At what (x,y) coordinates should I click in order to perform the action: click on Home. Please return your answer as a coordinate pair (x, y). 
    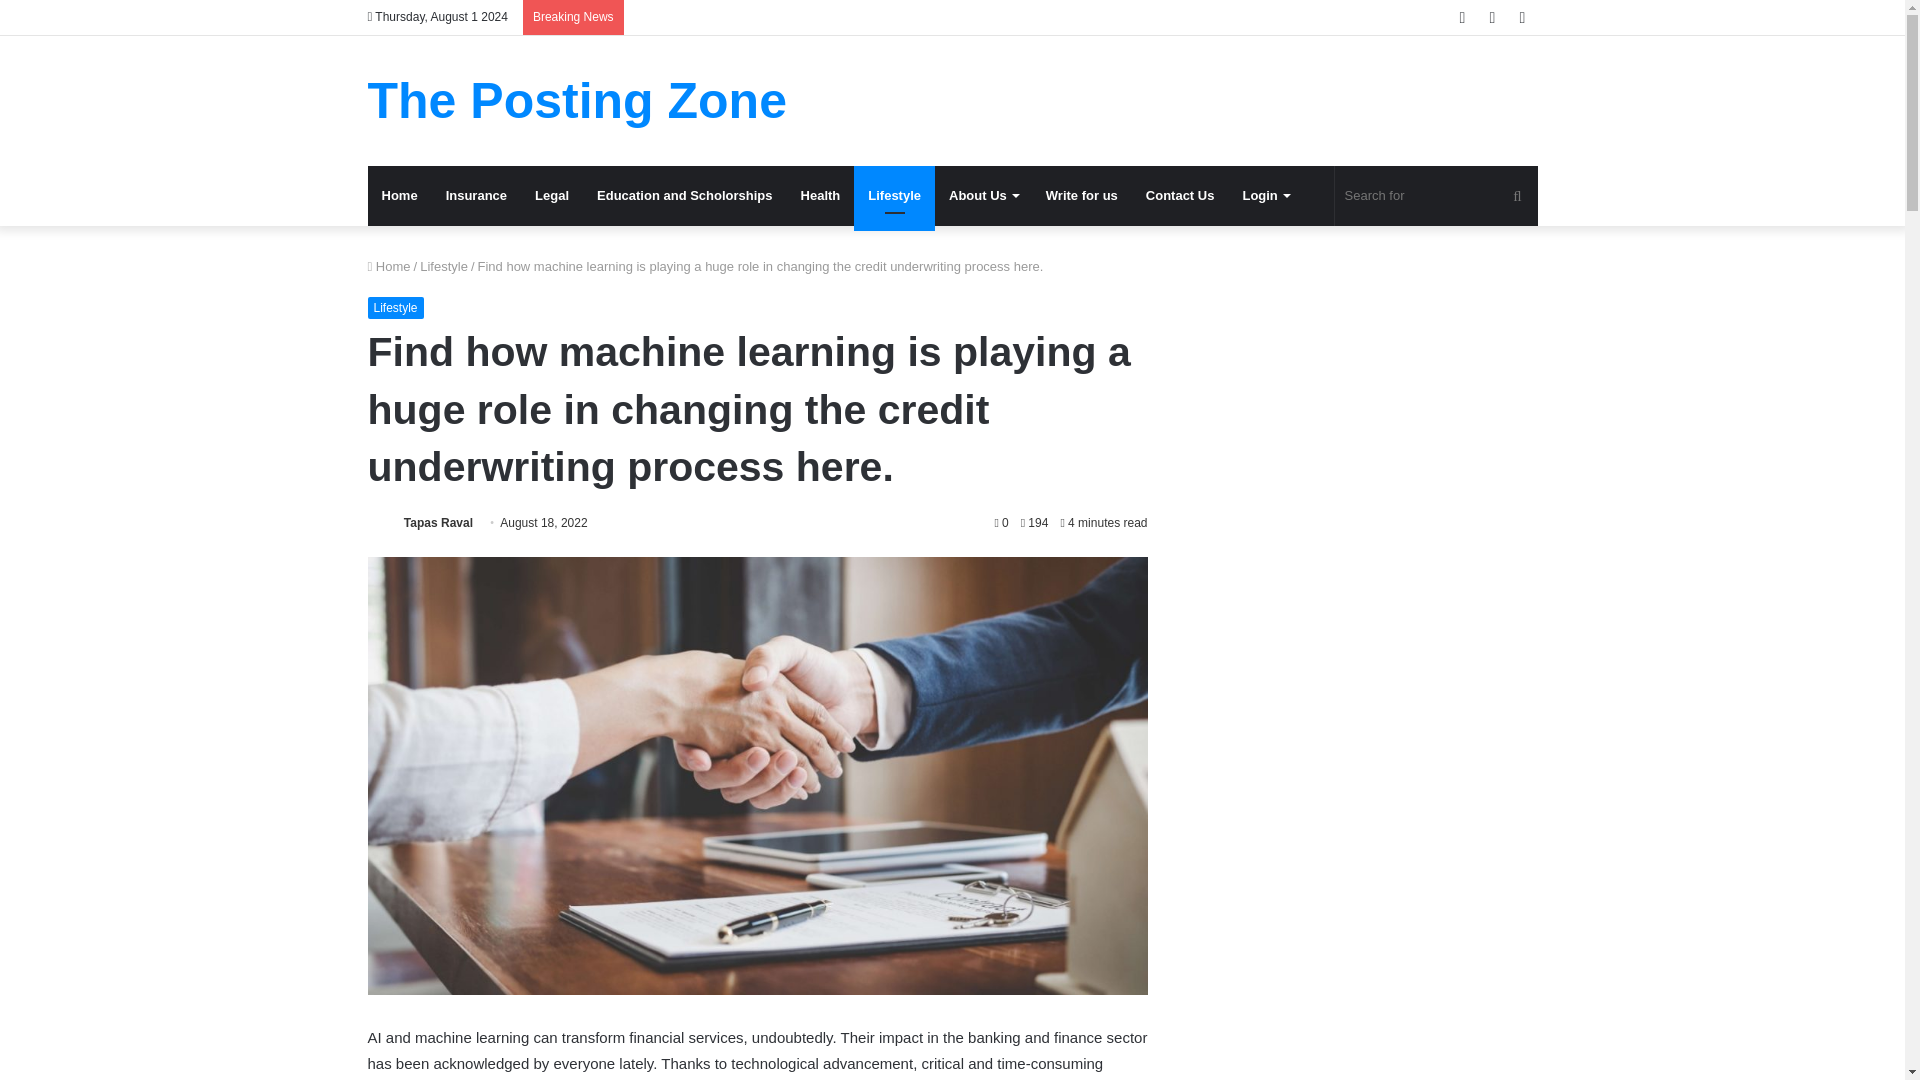
    Looking at the image, I should click on (400, 196).